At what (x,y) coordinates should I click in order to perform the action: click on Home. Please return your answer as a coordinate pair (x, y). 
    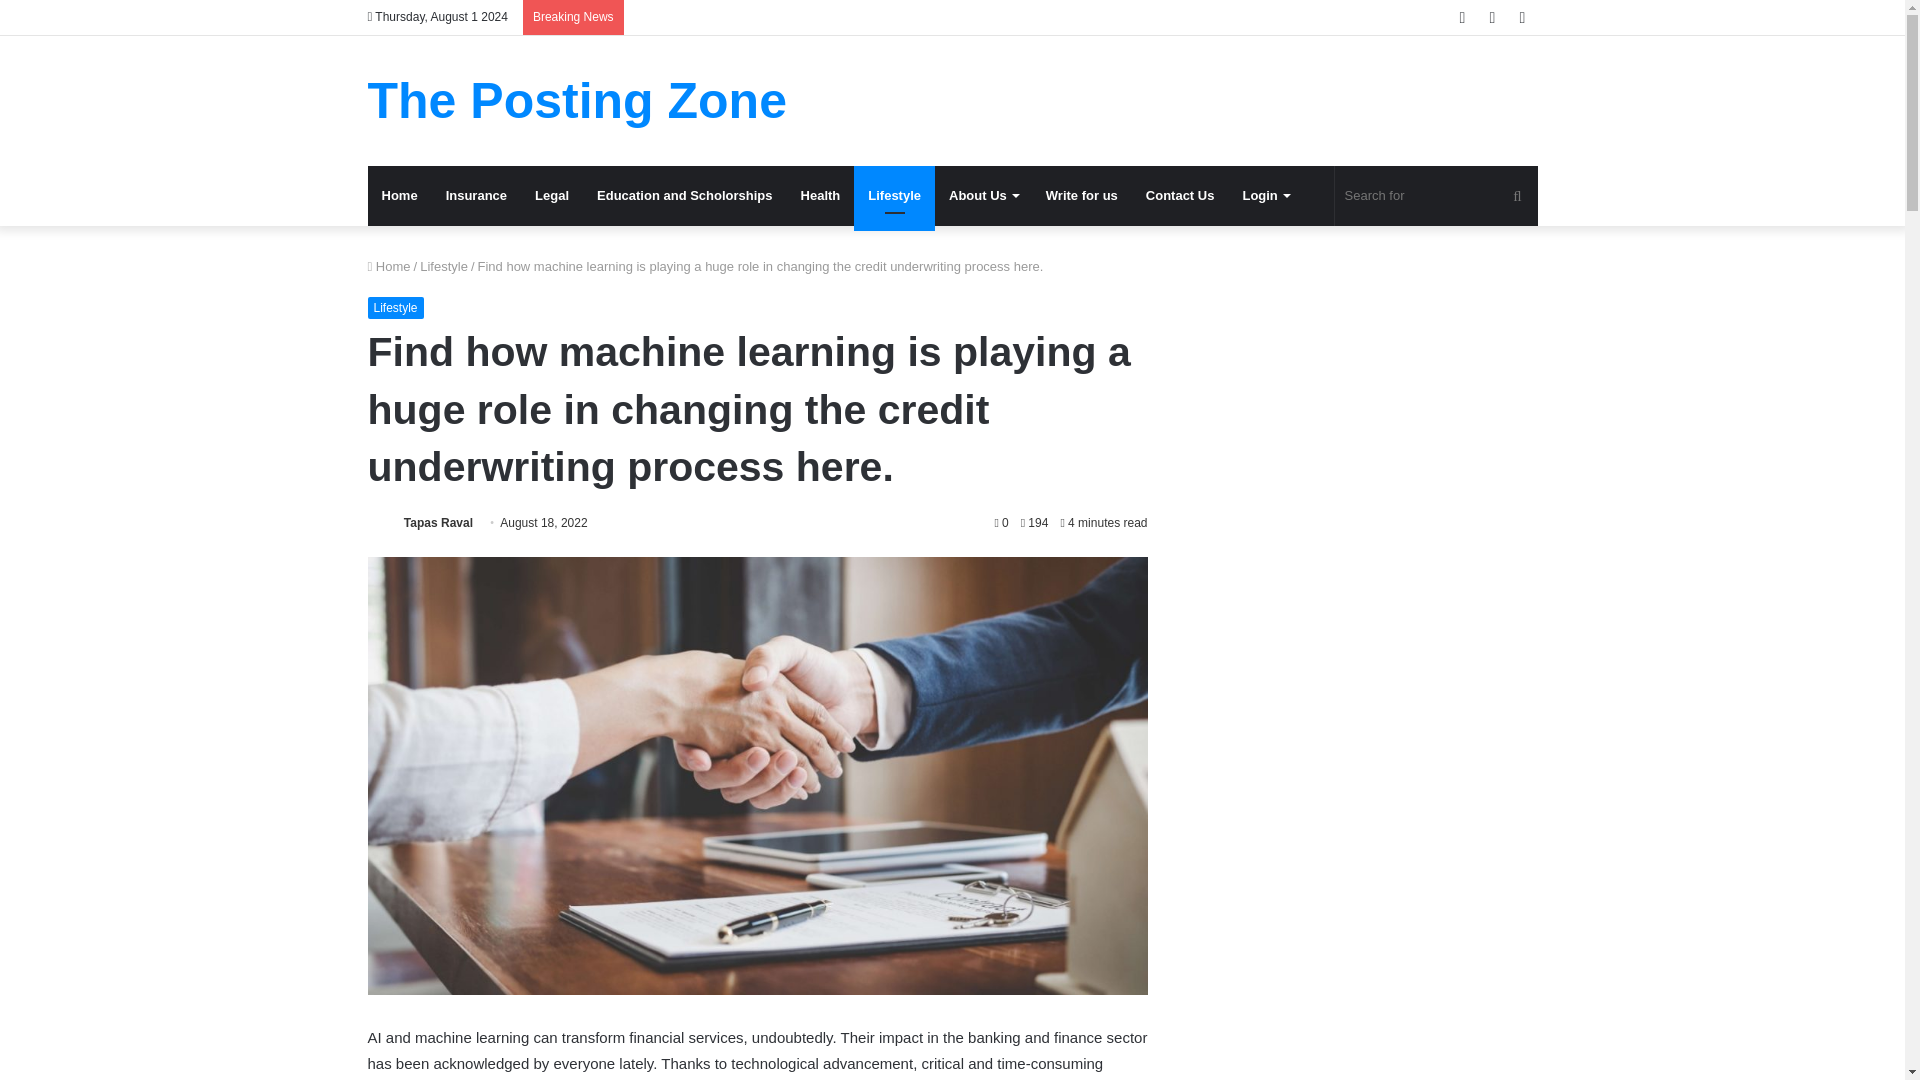
    Looking at the image, I should click on (400, 196).